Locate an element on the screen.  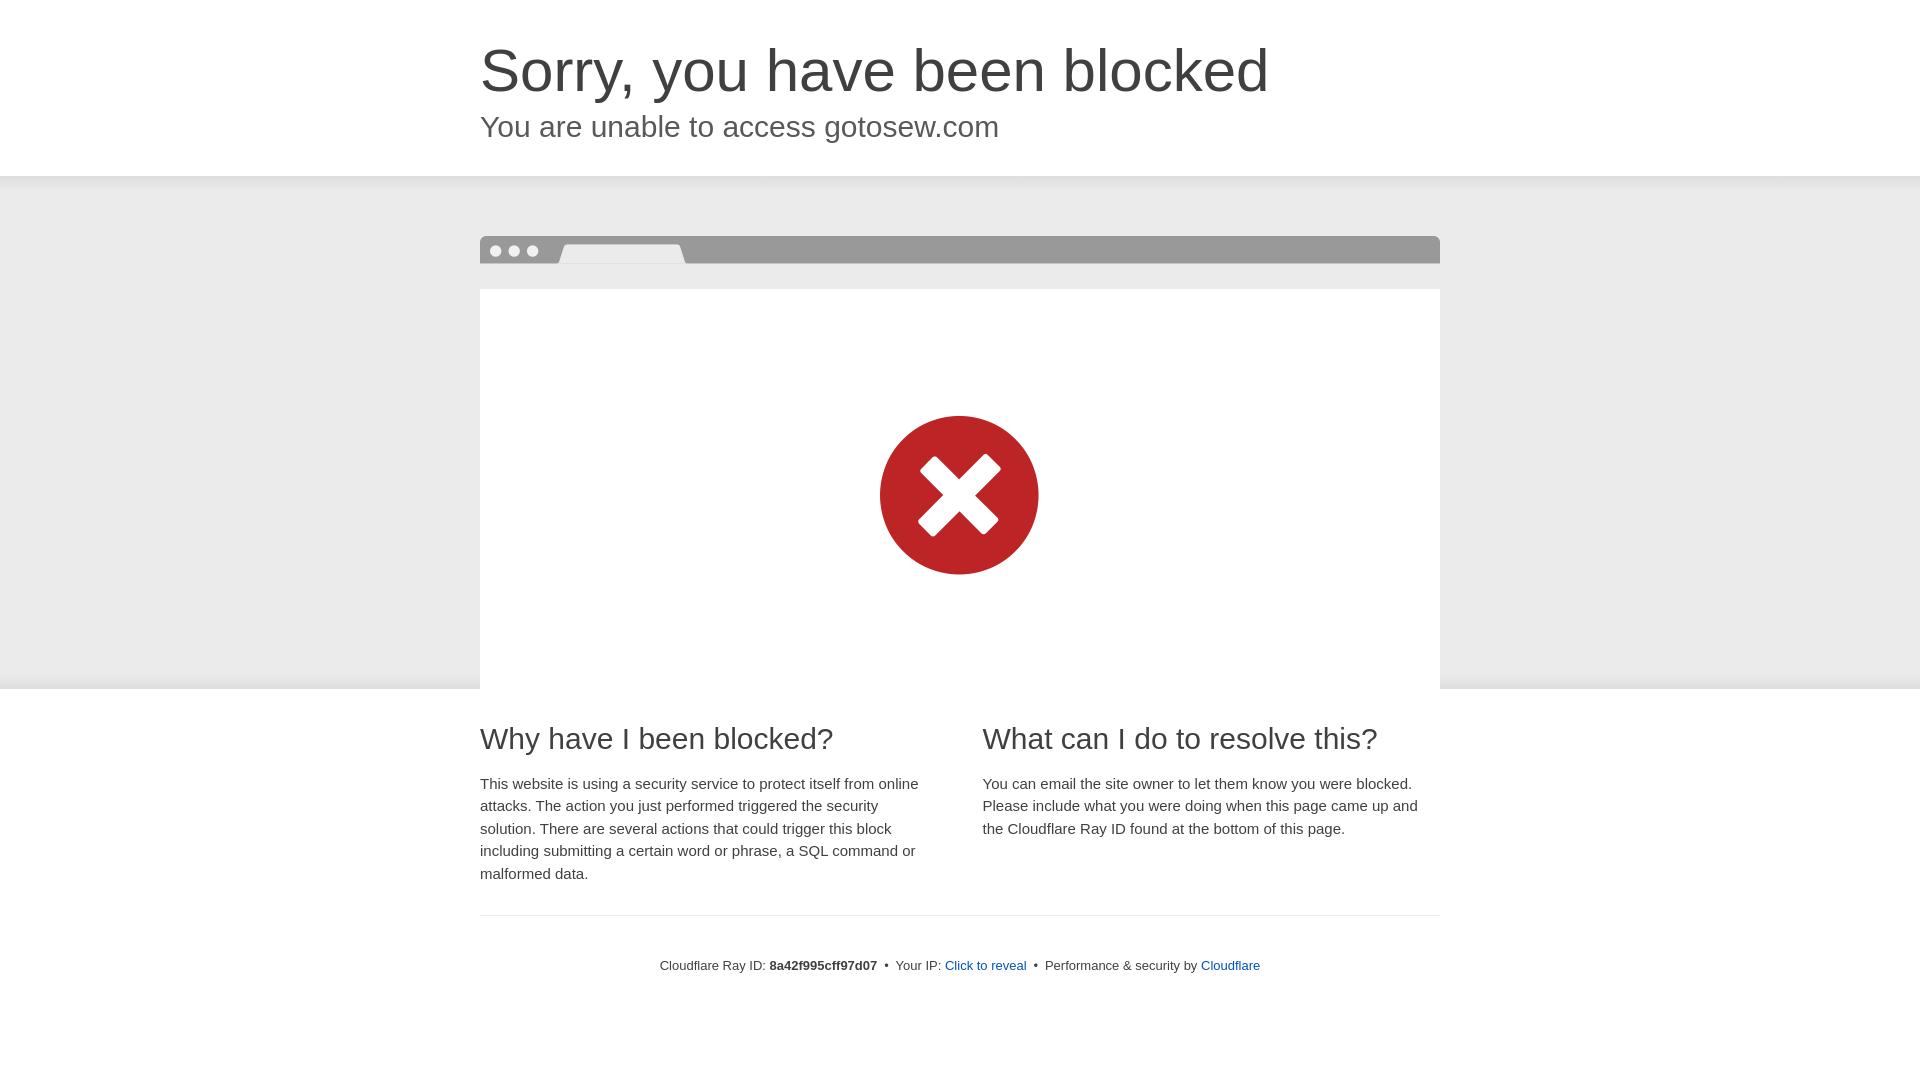
Cloudflare is located at coordinates (1230, 965).